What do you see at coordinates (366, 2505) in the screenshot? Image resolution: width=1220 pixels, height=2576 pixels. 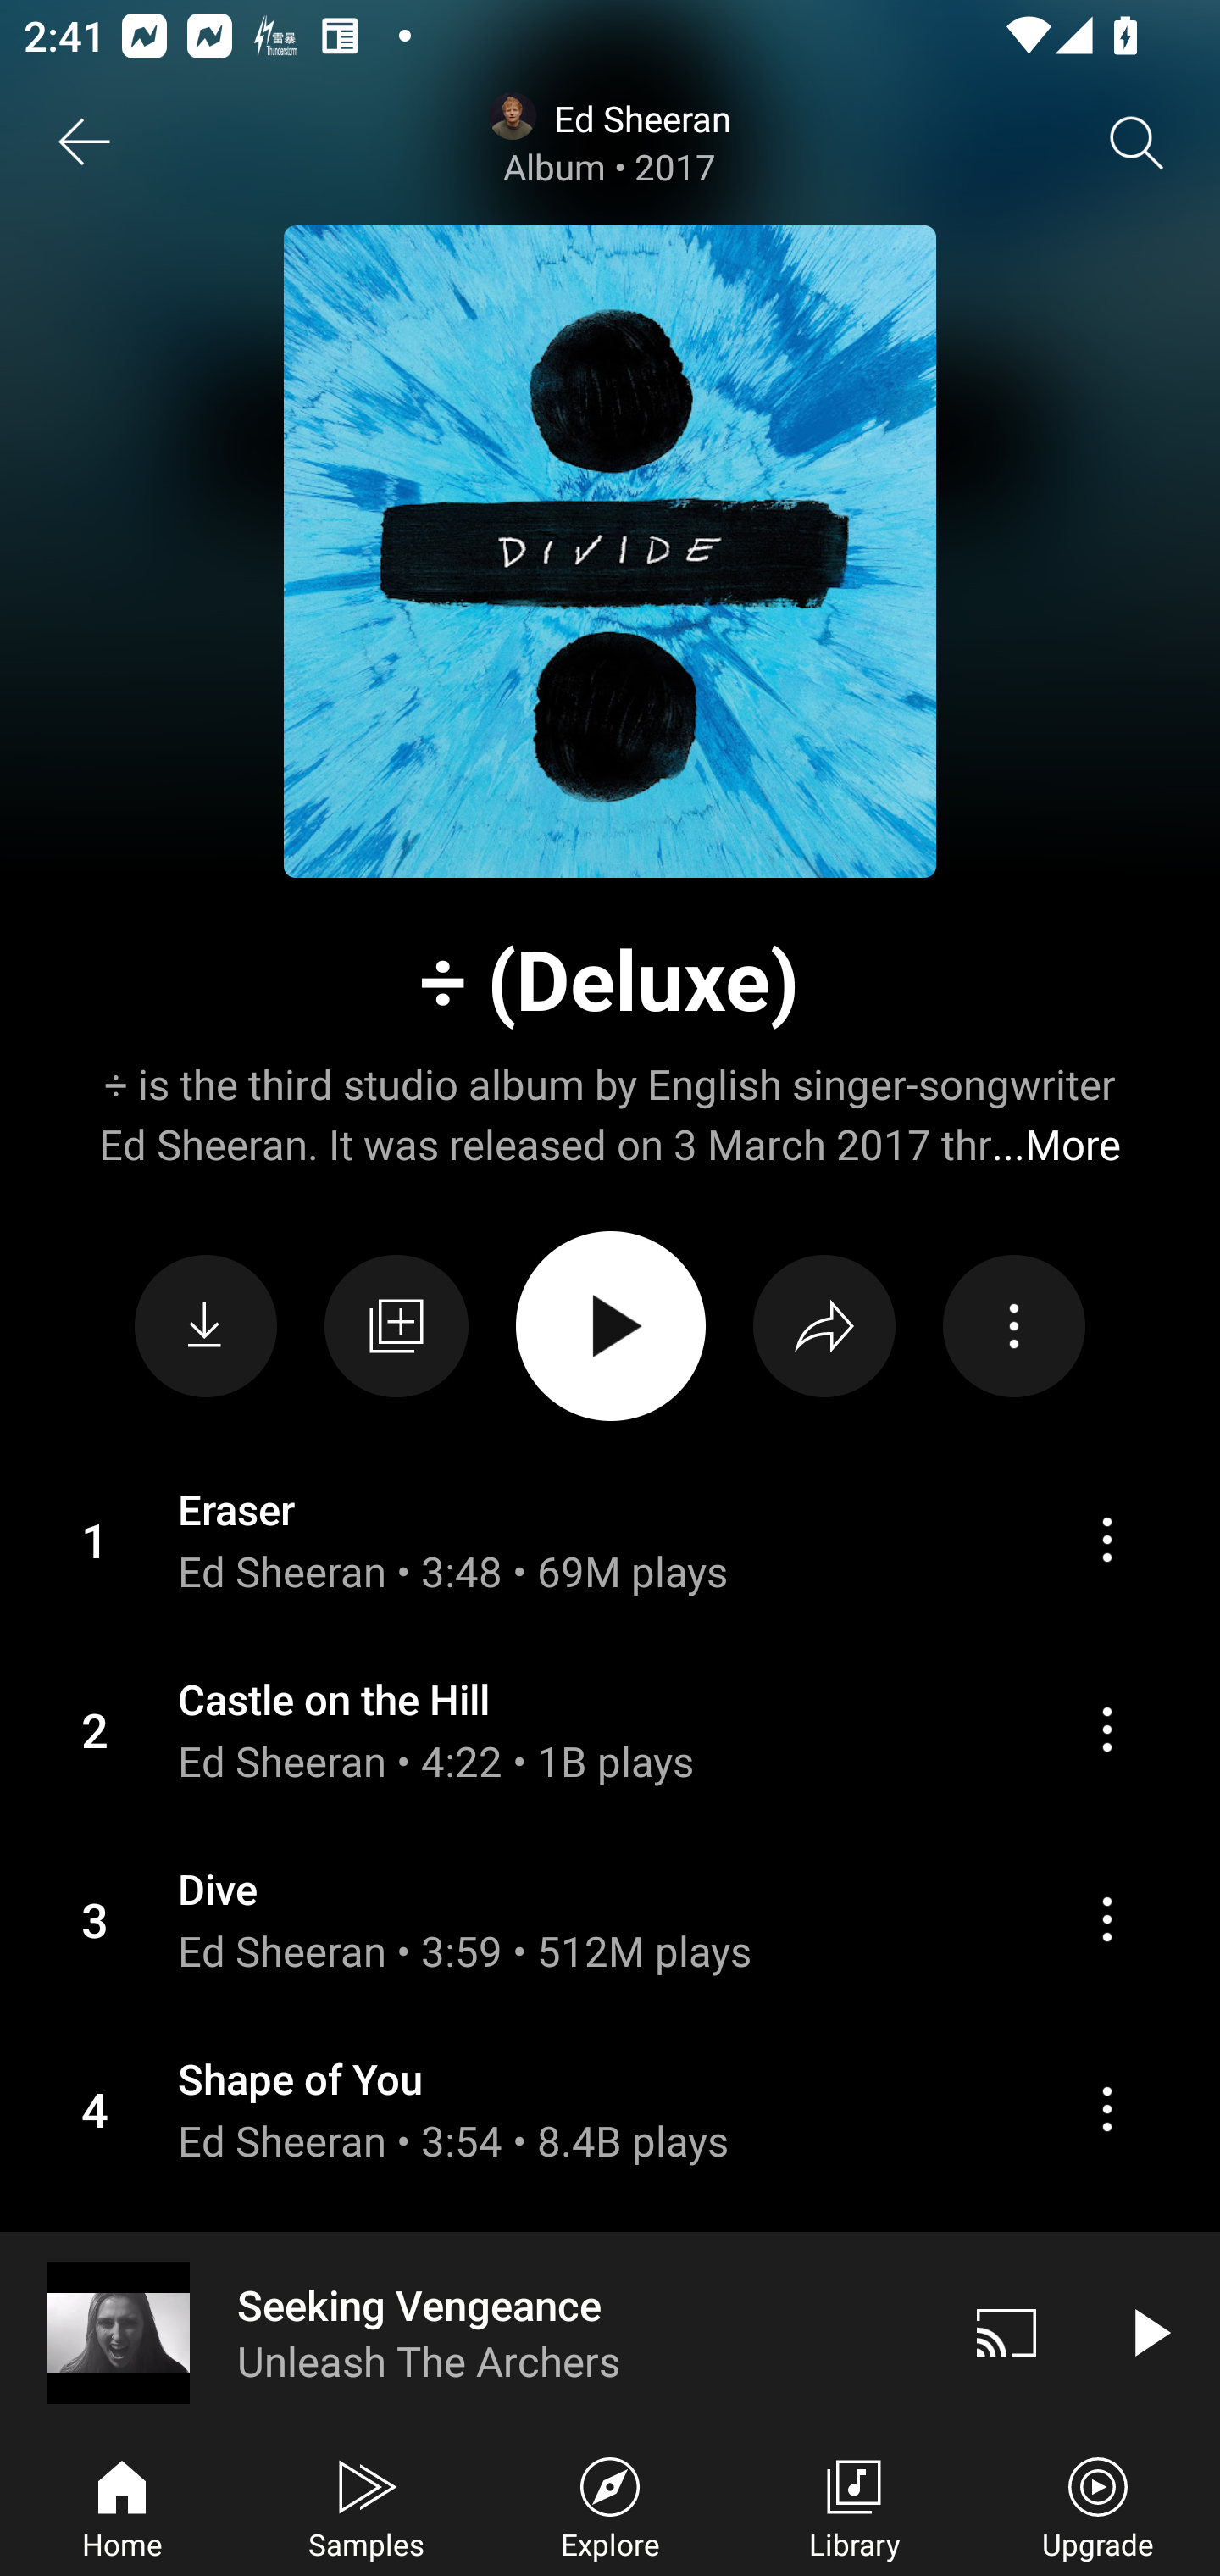 I see `Samples` at bounding box center [366, 2505].